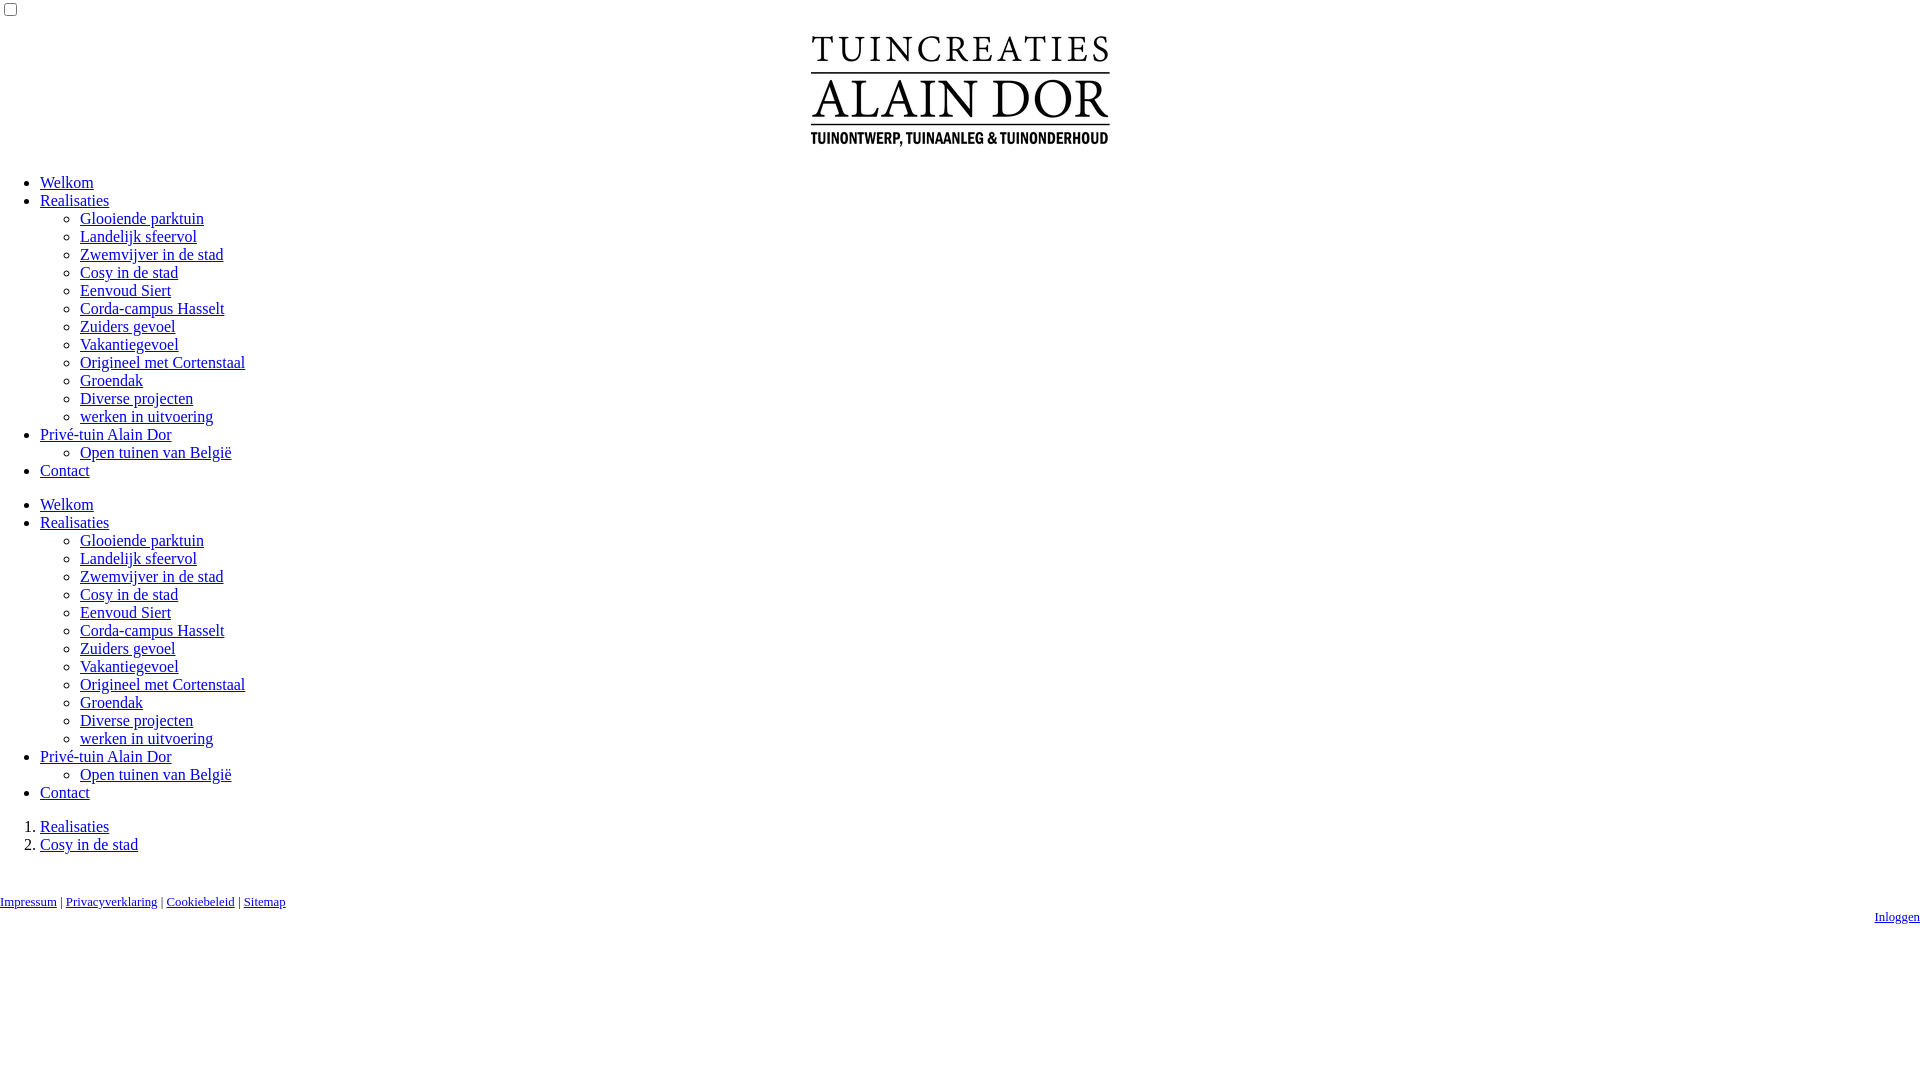  I want to click on Glooiende parktuin, so click(142, 540).